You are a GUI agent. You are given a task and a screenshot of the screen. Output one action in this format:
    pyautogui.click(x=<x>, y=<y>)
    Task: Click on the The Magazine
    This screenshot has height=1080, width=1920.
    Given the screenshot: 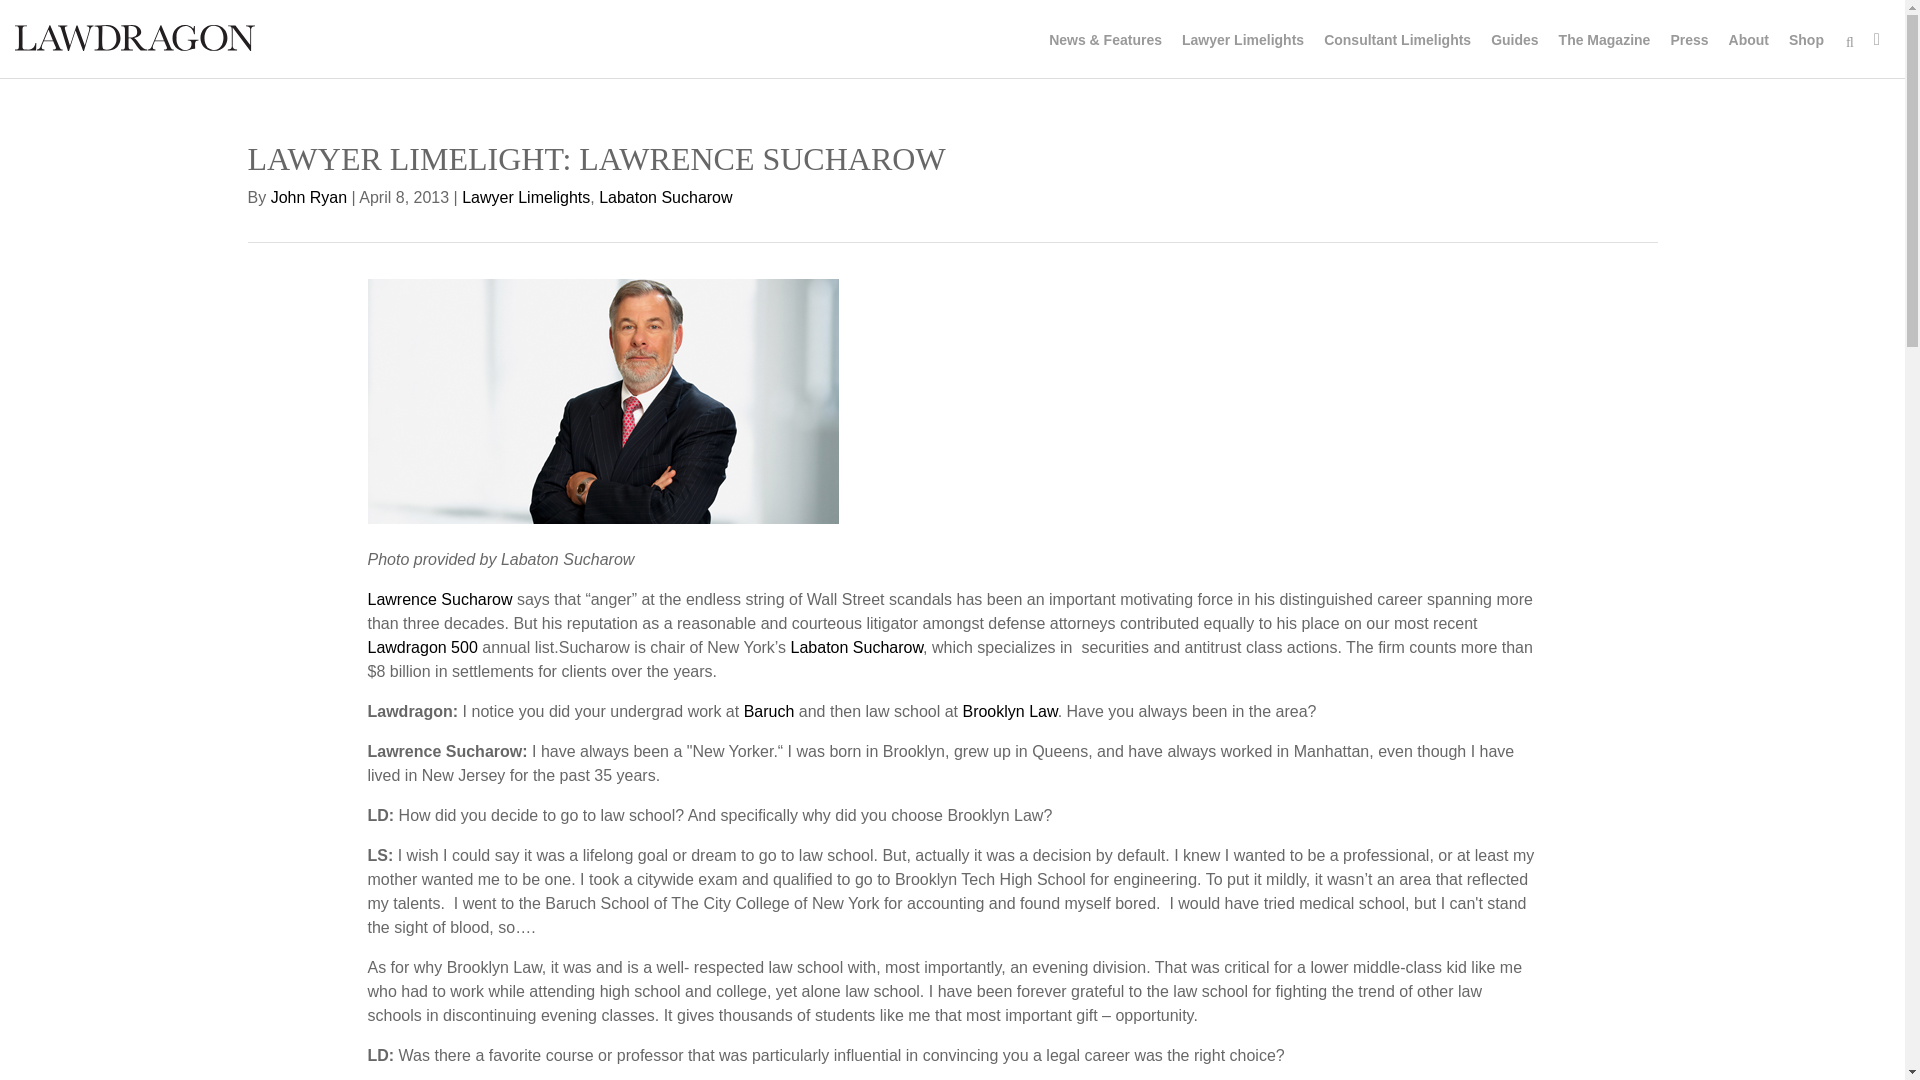 What is the action you would take?
    pyautogui.click(x=1604, y=40)
    